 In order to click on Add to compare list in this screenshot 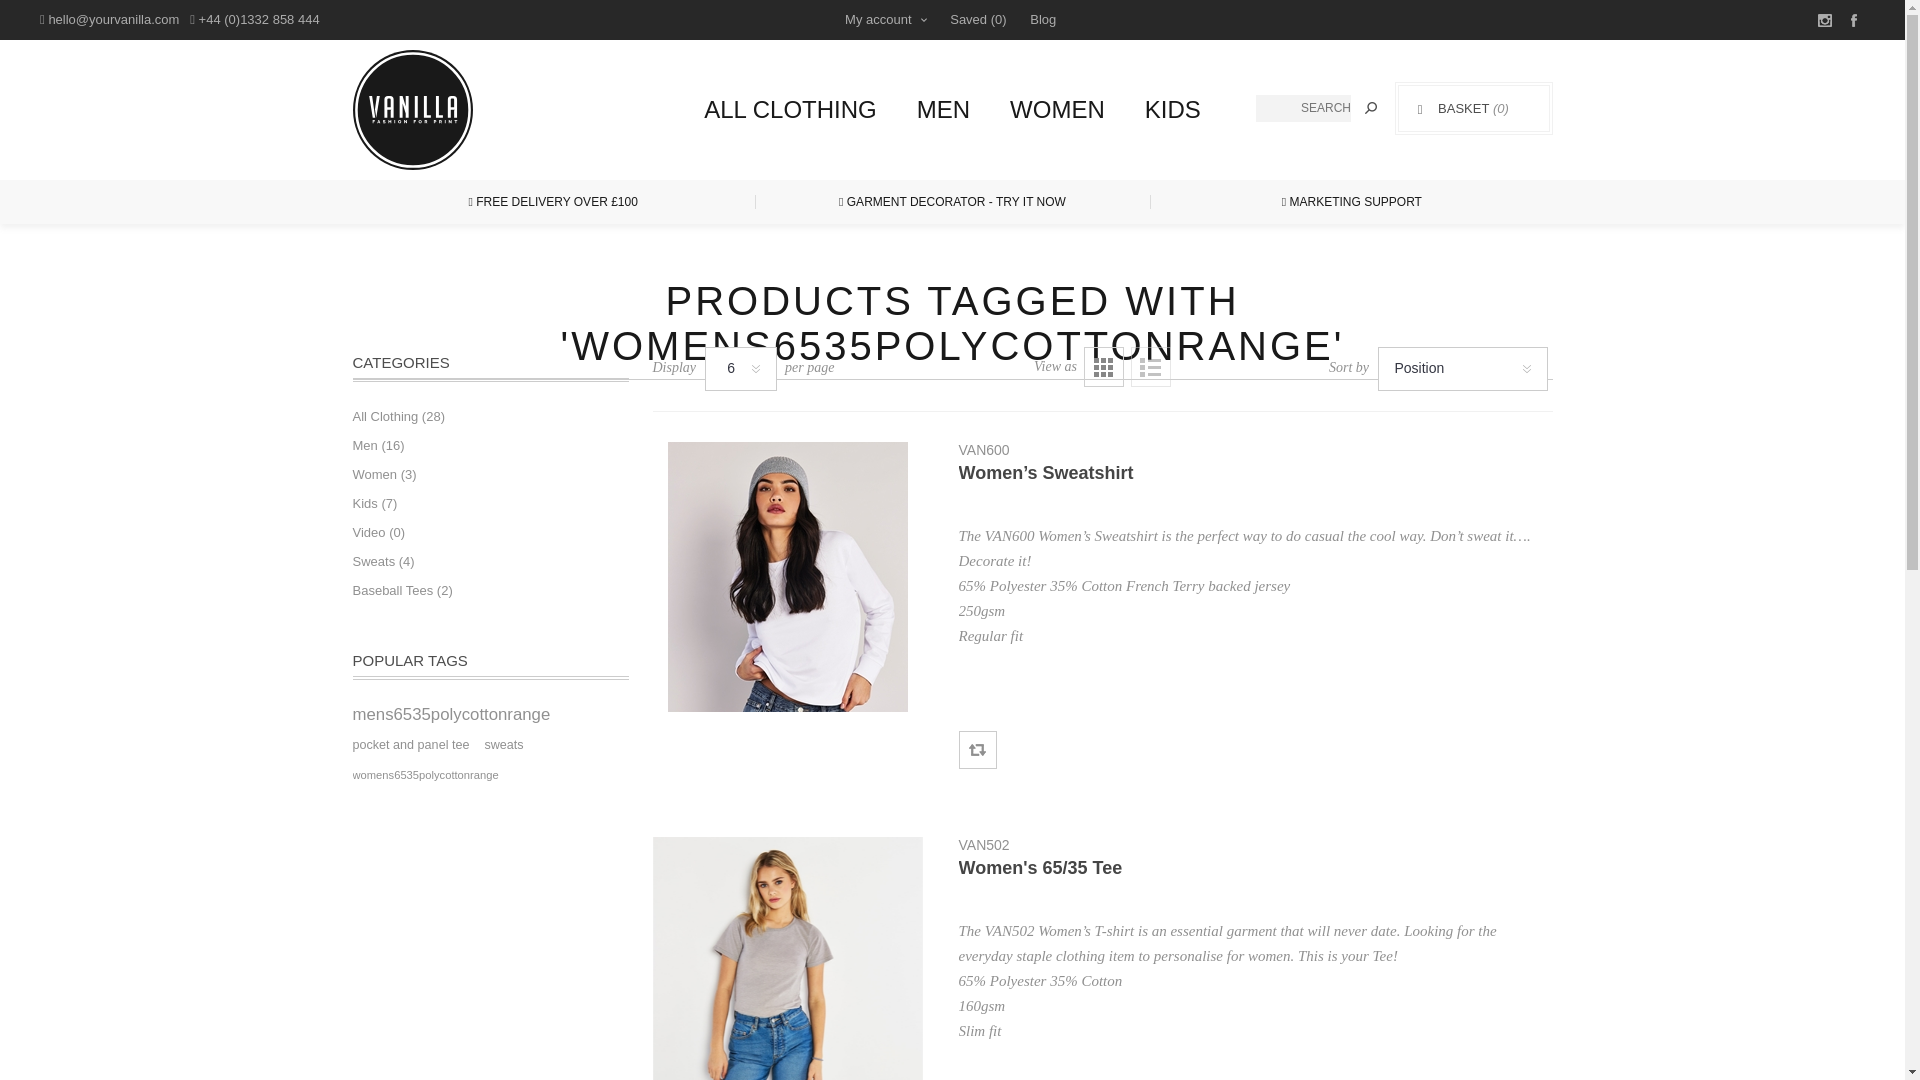, I will do `click(977, 750)`.